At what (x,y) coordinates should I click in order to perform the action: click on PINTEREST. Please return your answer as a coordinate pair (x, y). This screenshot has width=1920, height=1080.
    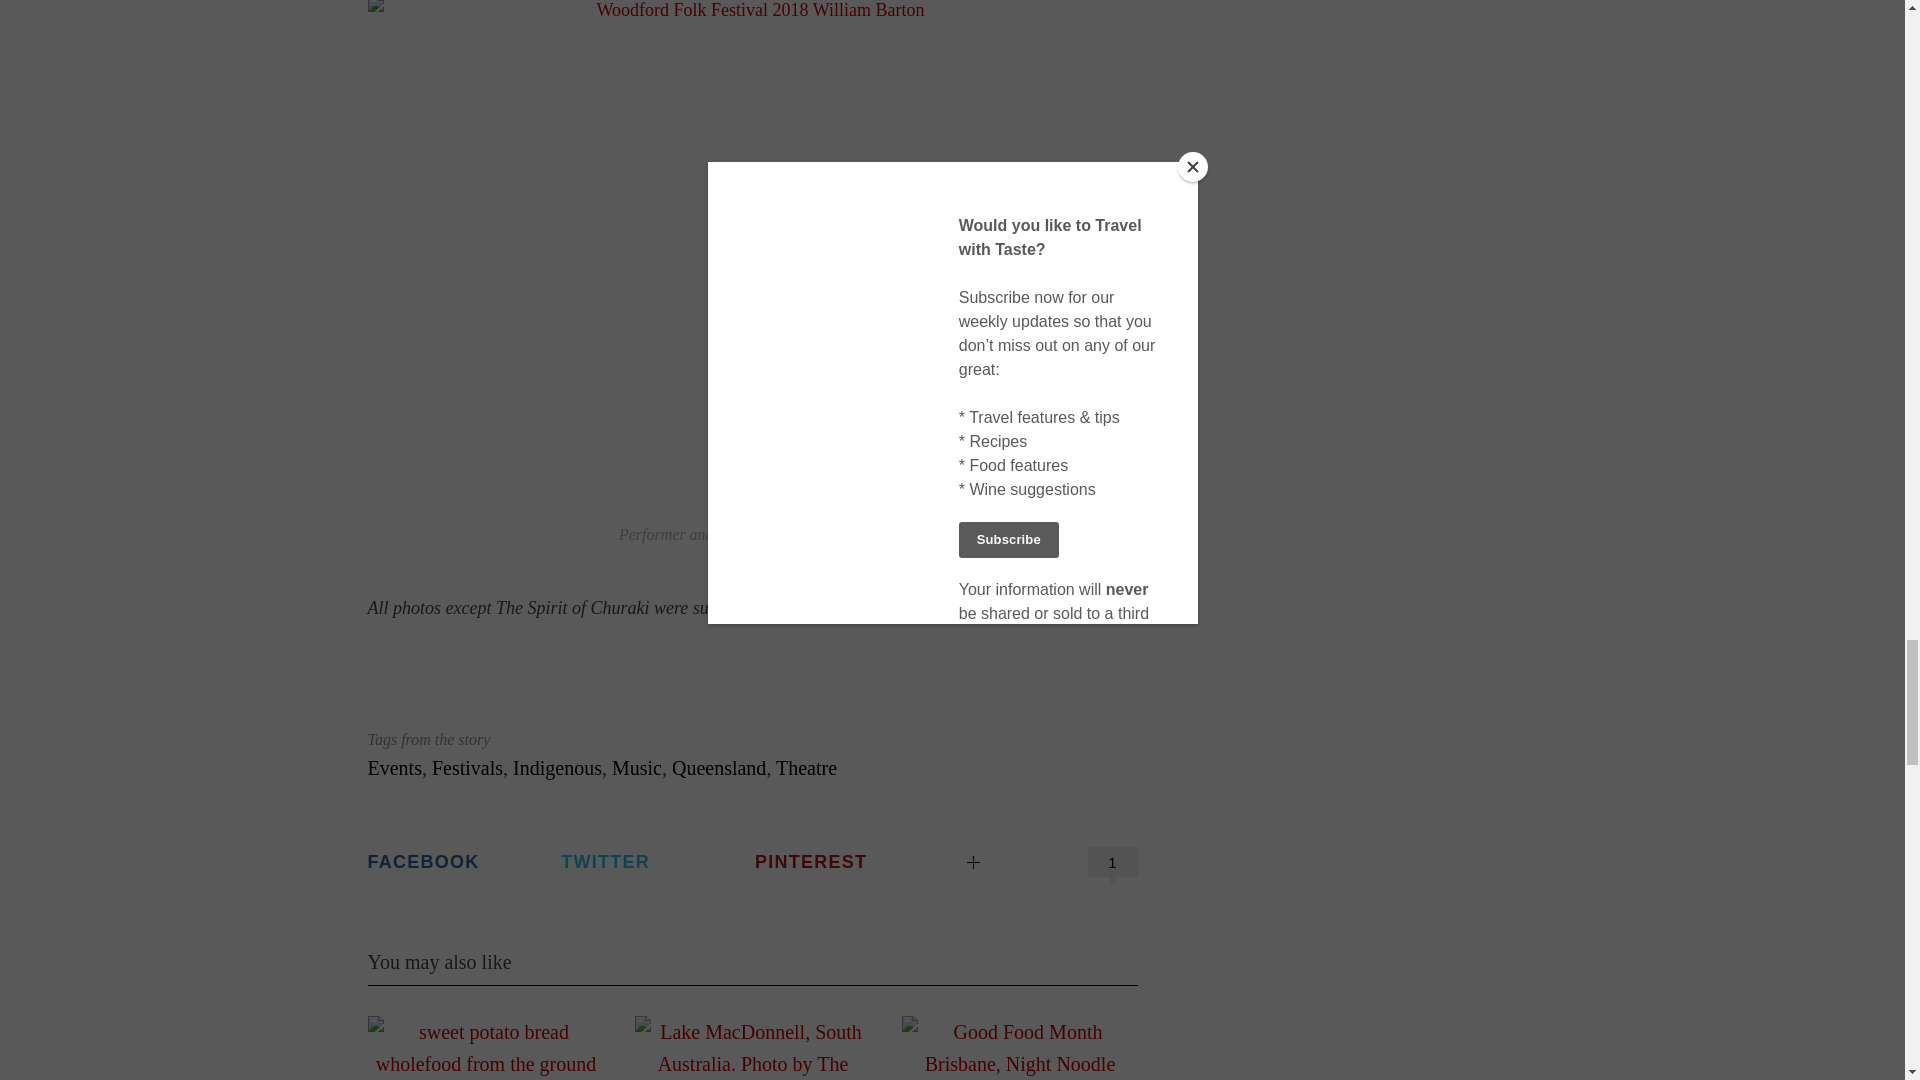
    Looking at the image, I should click on (849, 862).